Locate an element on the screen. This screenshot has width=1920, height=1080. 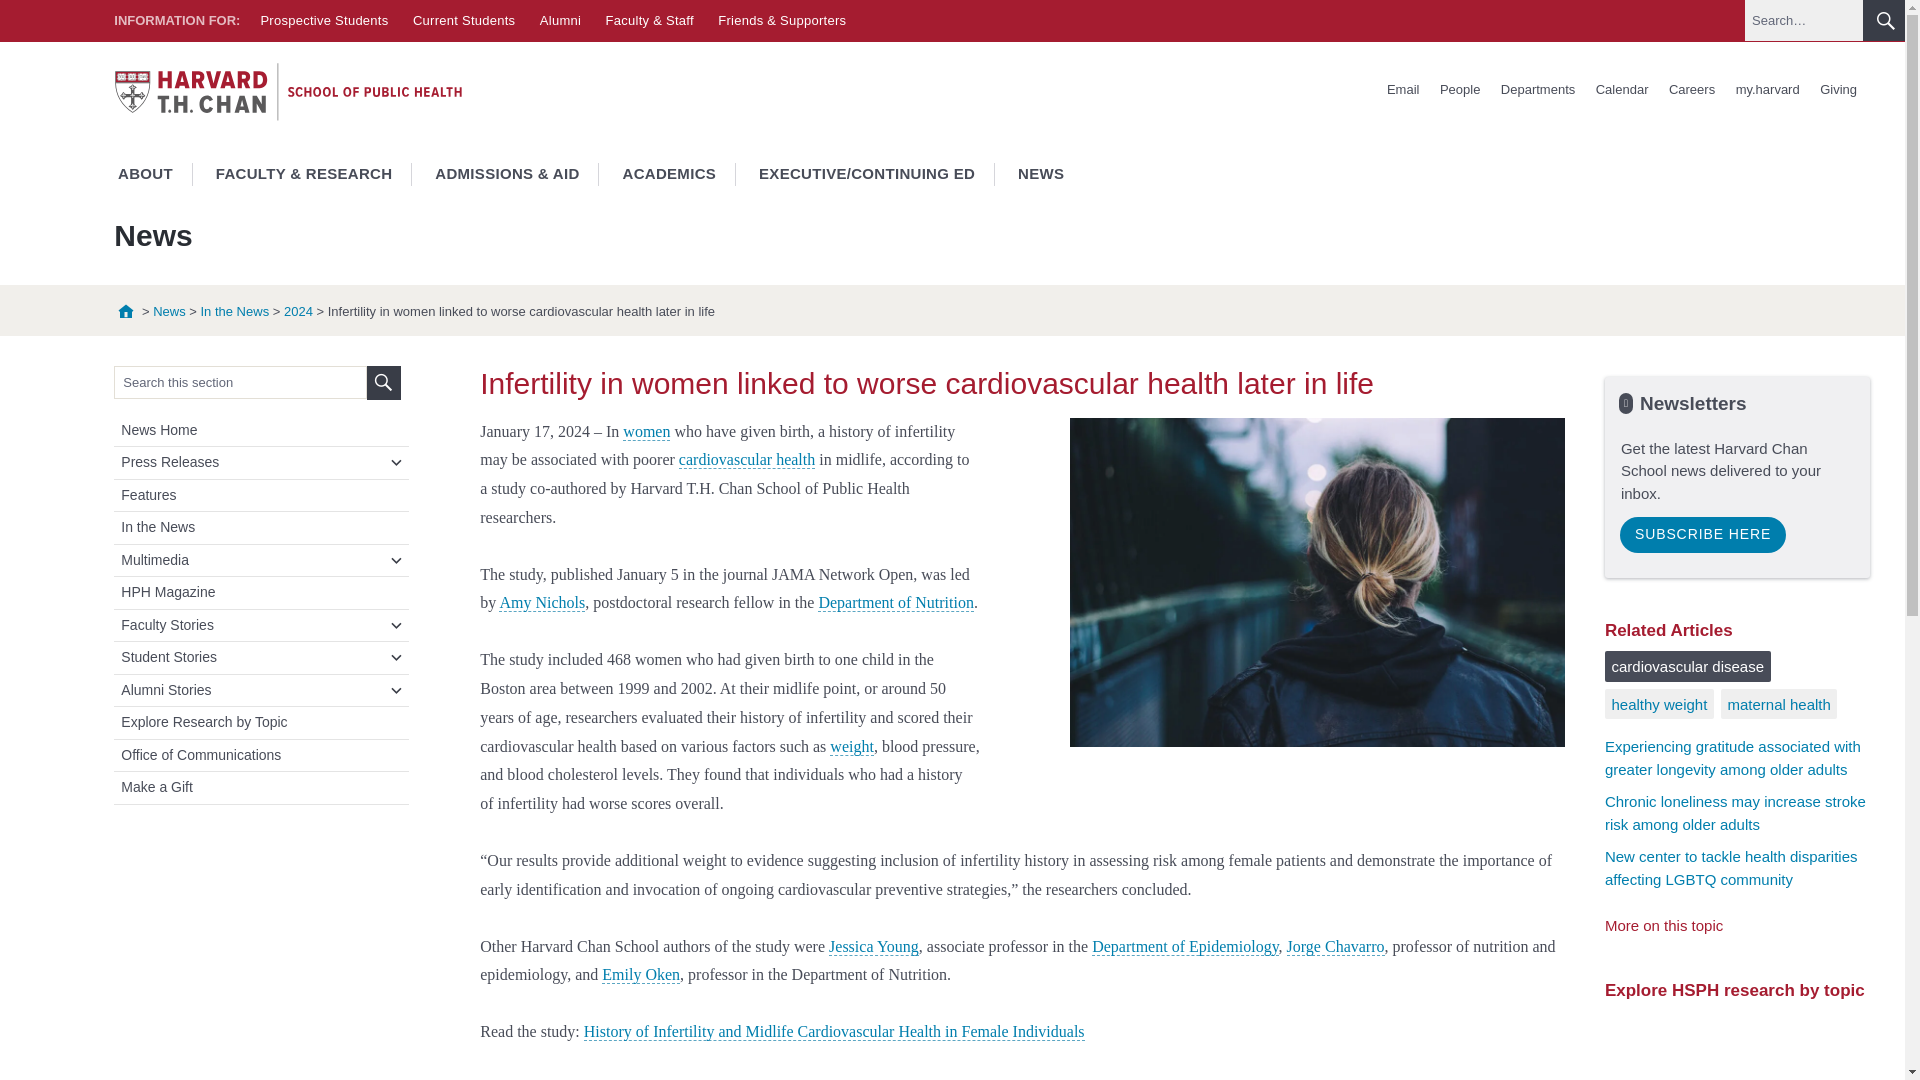
my.harvard is located at coordinates (1768, 90).